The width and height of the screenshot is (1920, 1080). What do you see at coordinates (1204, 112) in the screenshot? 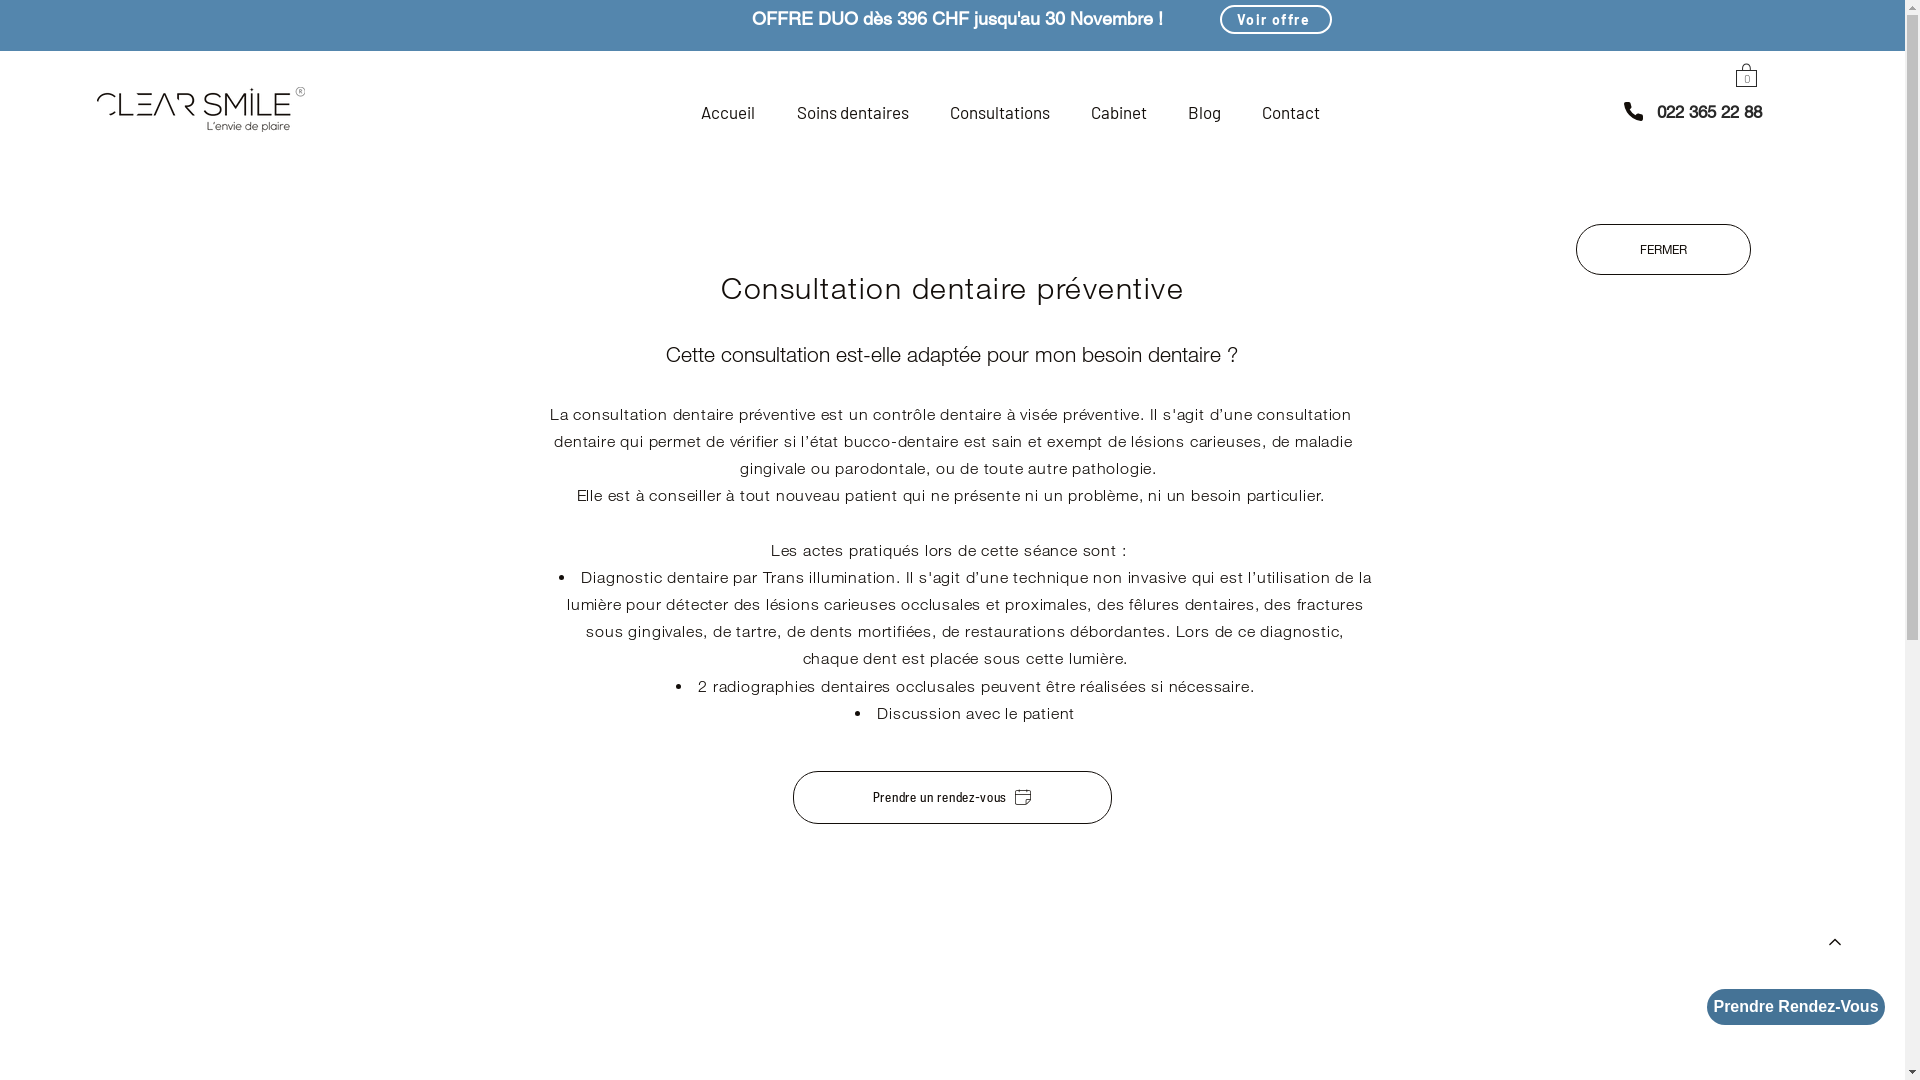
I see `Blog` at bounding box center [1204, 112].